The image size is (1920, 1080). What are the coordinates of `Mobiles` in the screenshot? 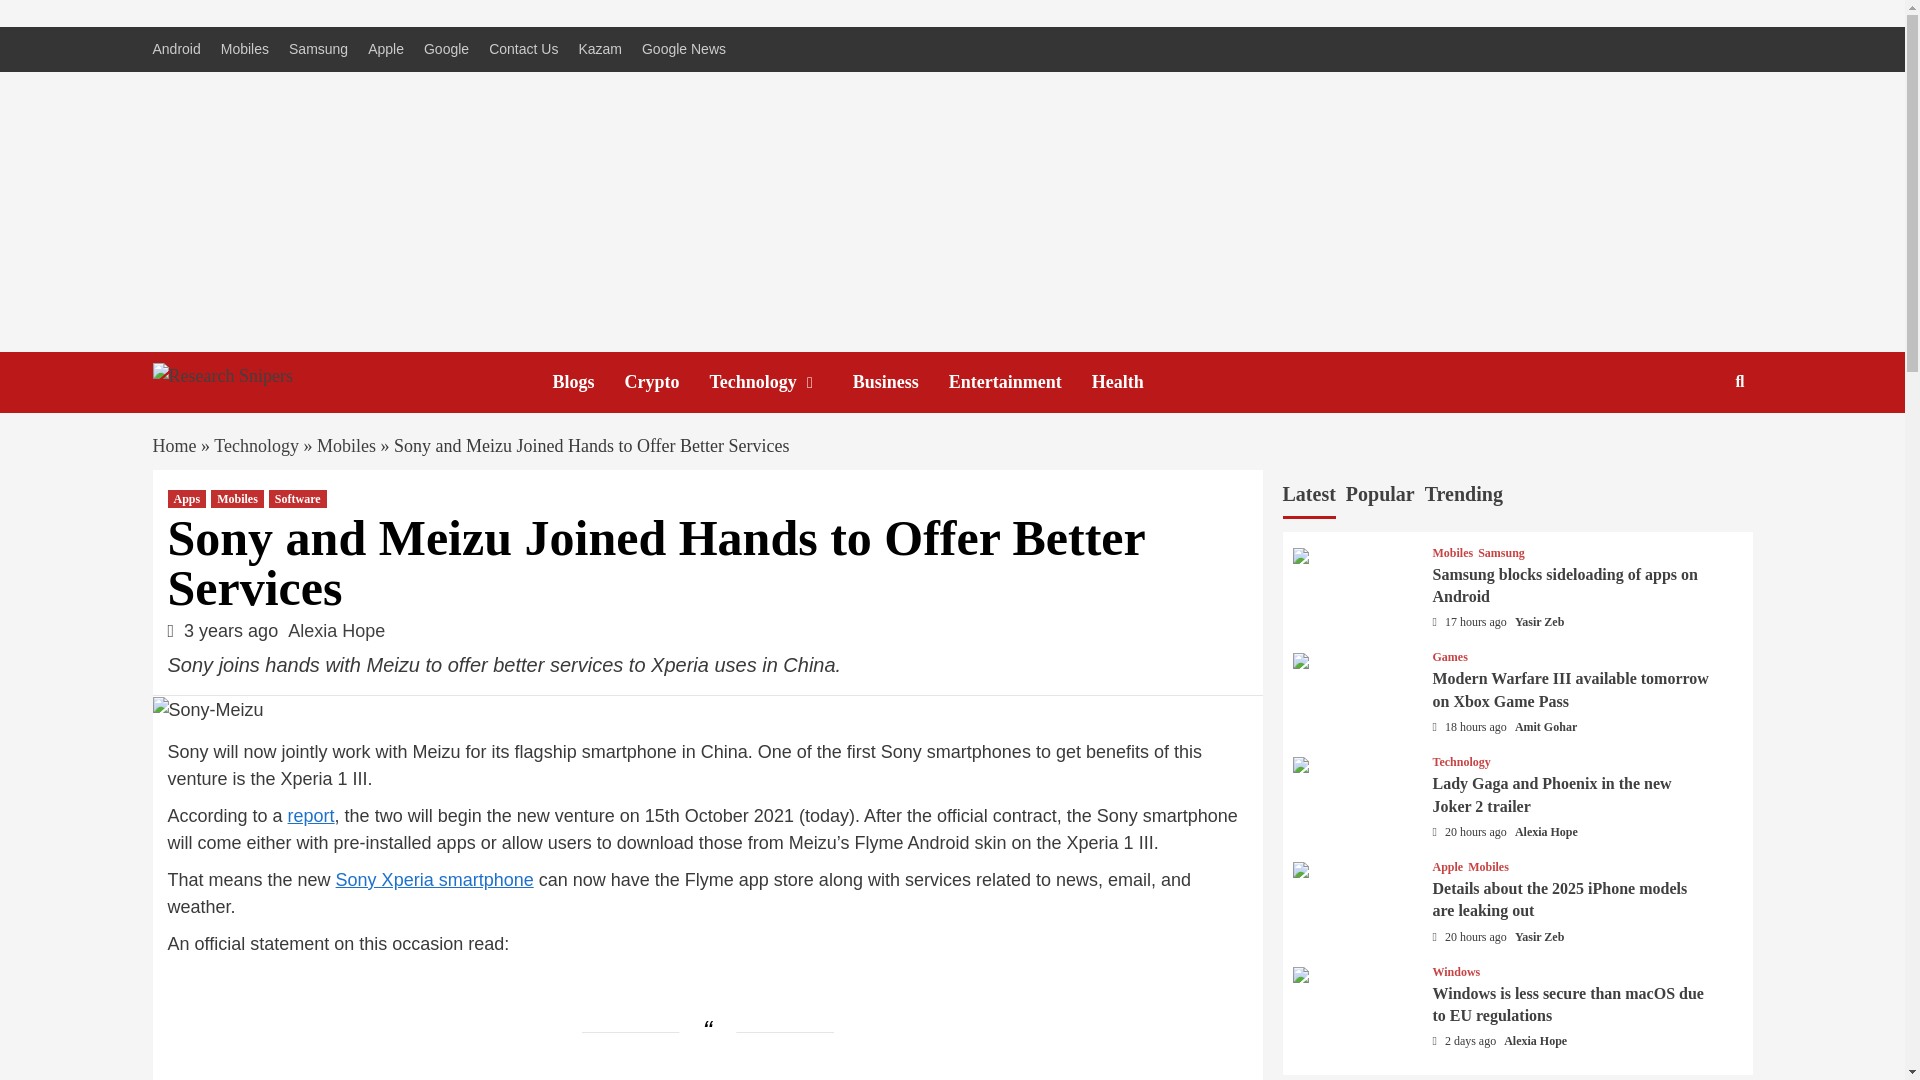 It's located at (346, 446).